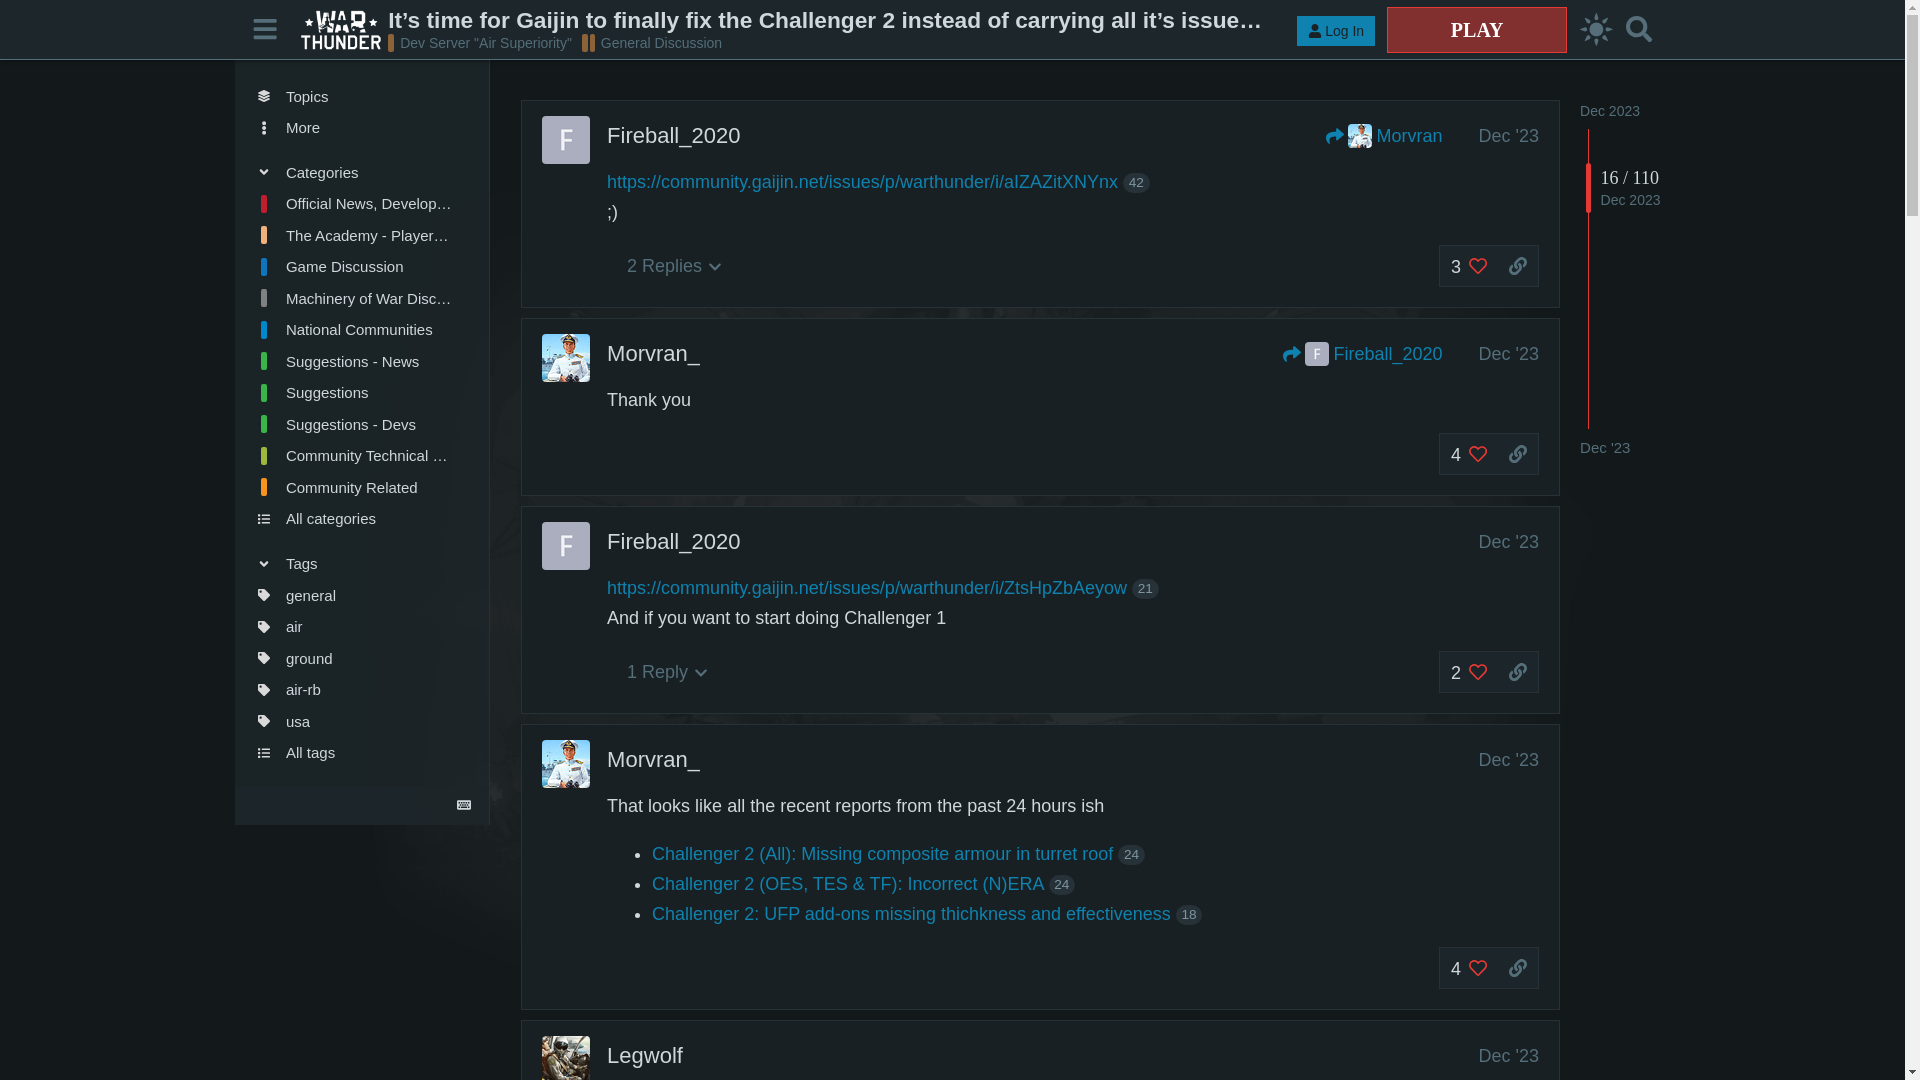  I want to click on Dec '23, so click(1508, 136).